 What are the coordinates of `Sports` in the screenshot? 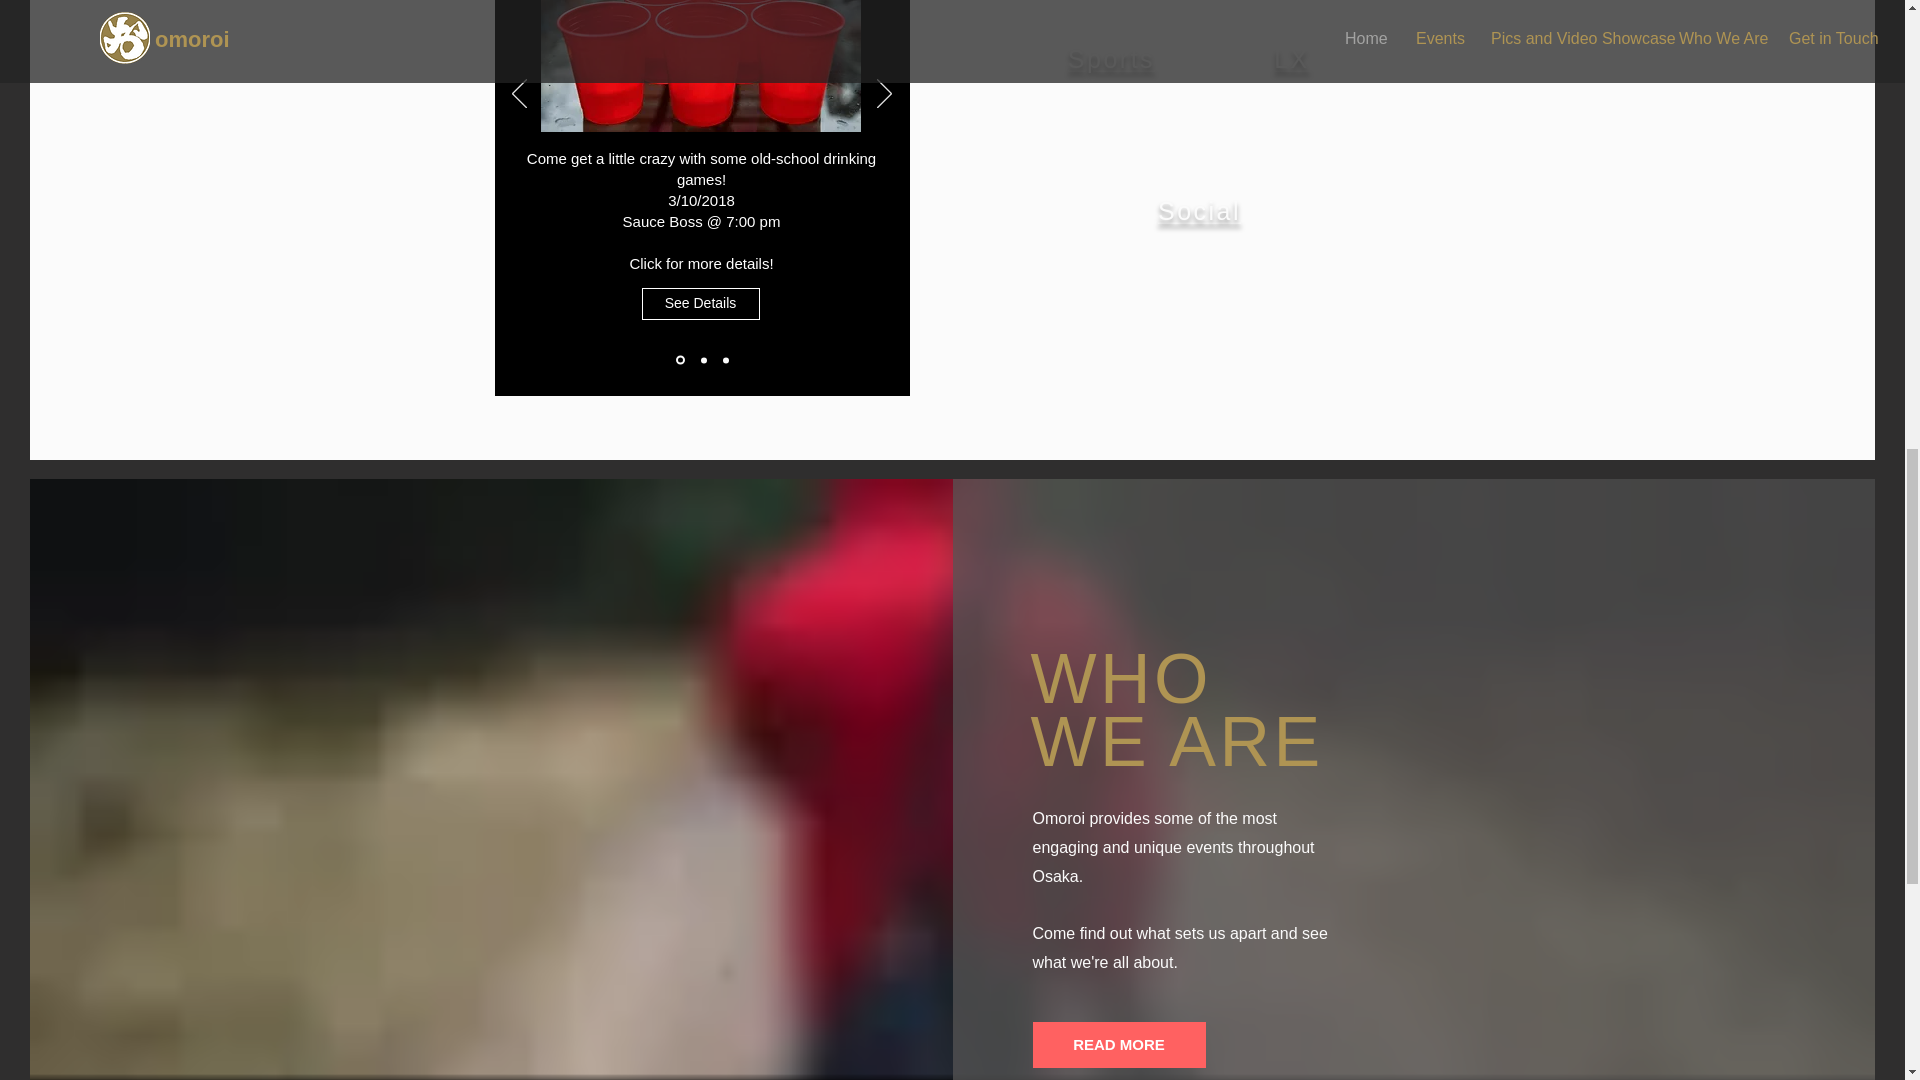 It's located at (1111, 59).